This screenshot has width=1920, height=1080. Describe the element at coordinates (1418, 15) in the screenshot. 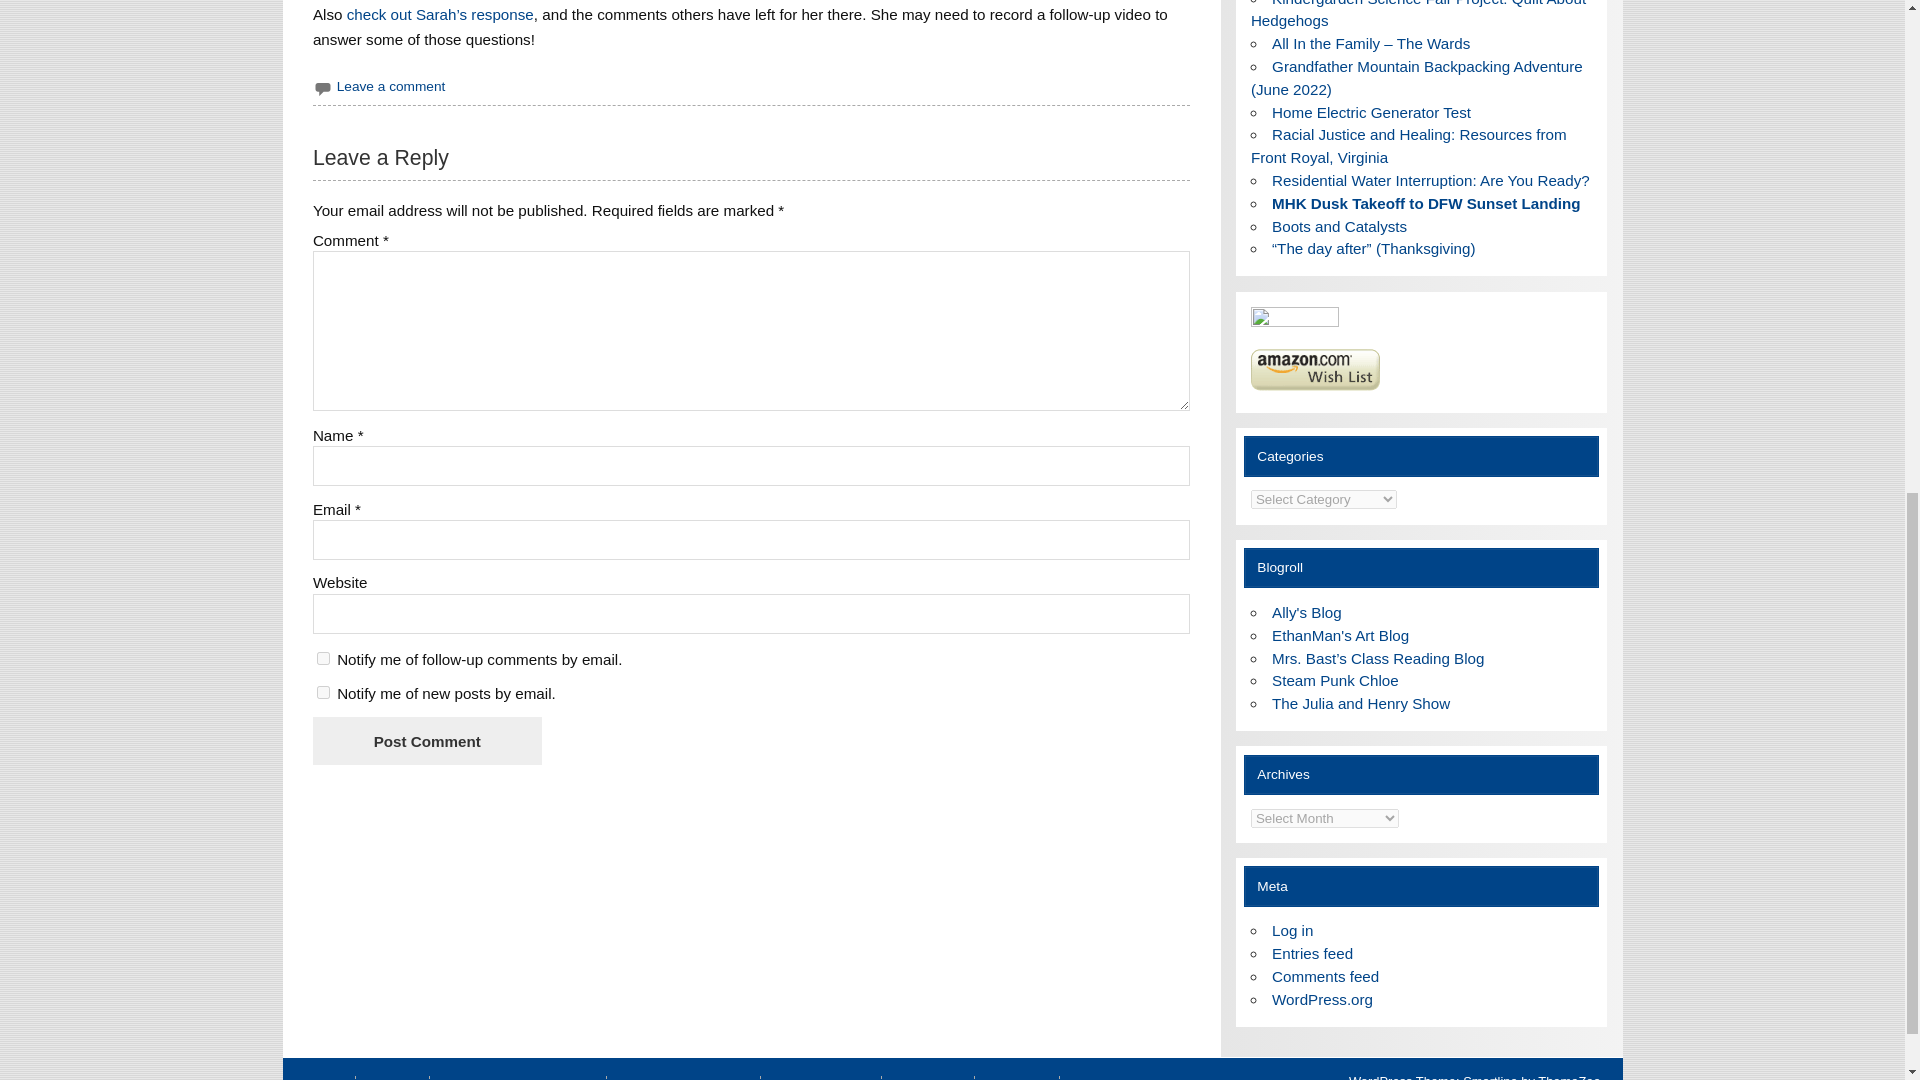

I see `Kindergarden Science Fair Project: Quilt About Hedgehogs` at that location.